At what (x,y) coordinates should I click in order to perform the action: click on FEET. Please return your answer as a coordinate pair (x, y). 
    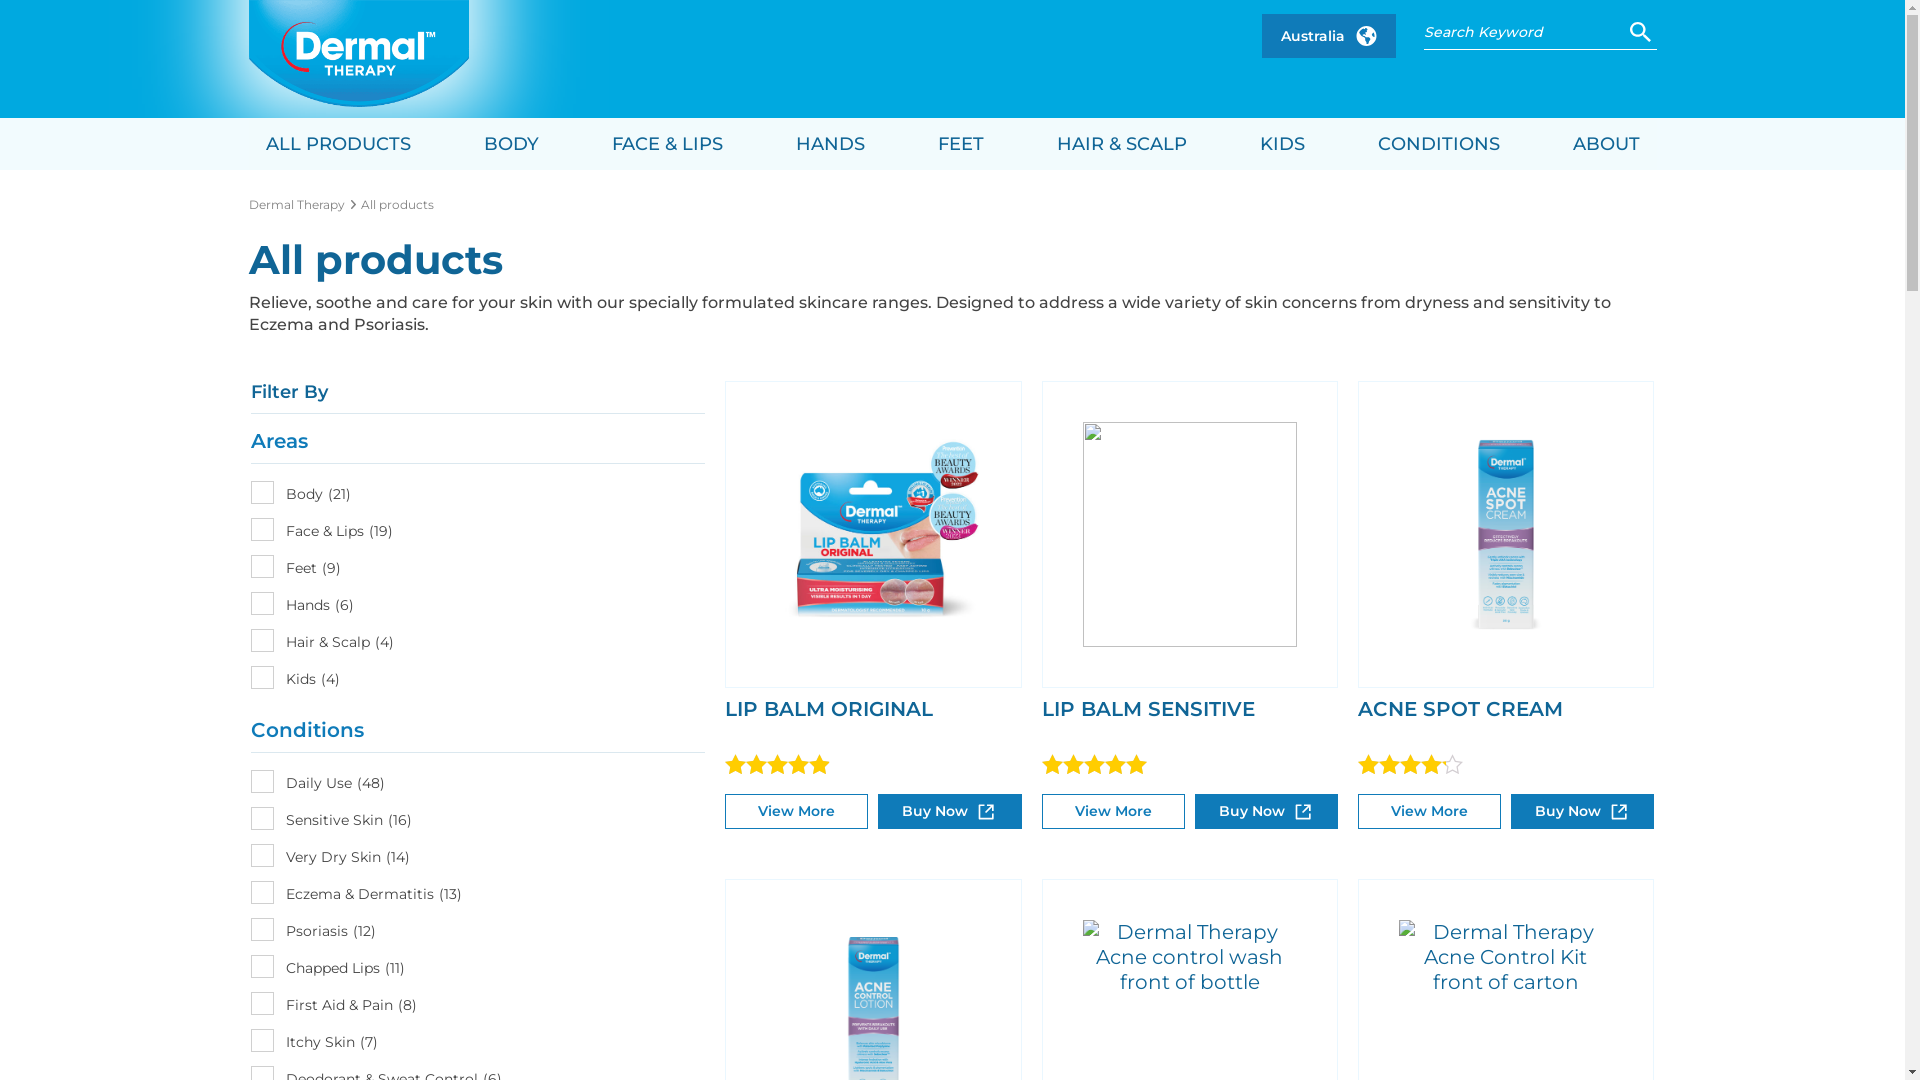
    Looking at the image, I should click on (960, 144).